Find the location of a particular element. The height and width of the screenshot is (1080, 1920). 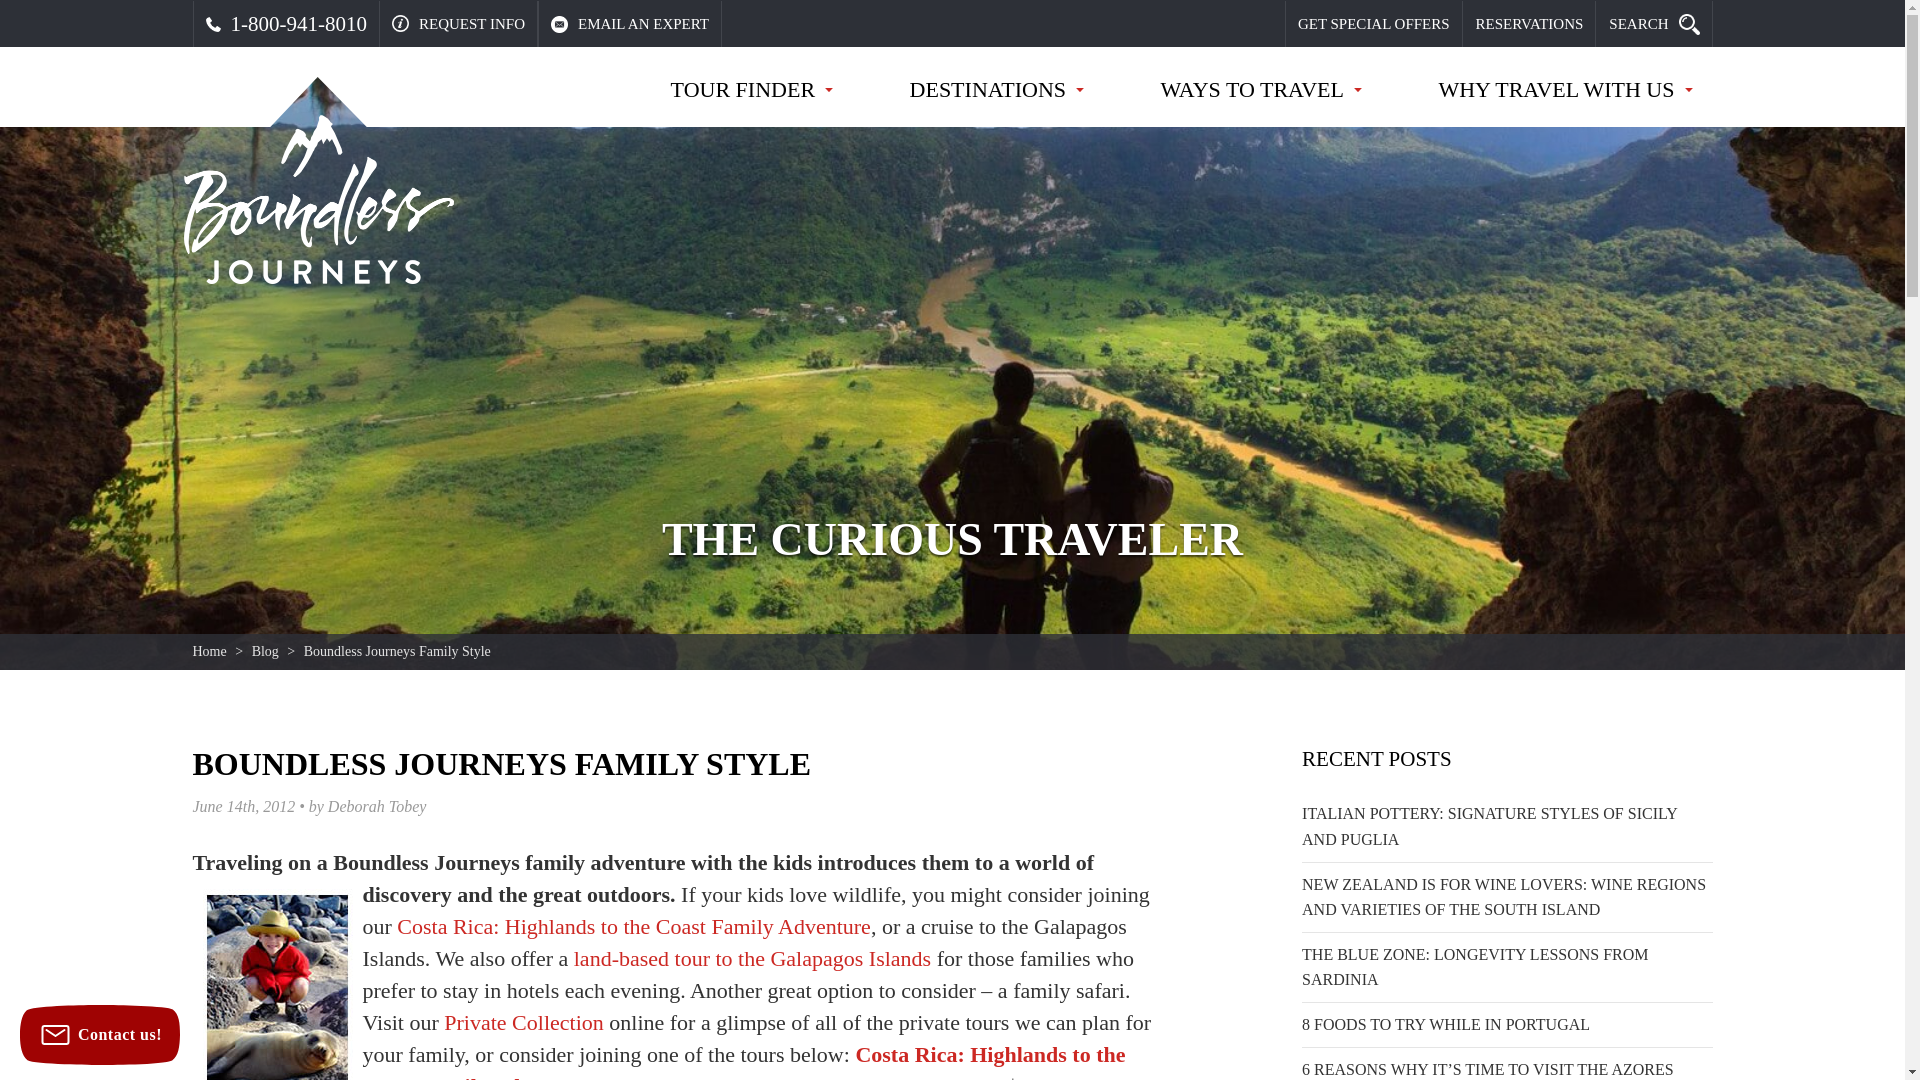

TOUR FINDER is located at coordinates (751, 100).